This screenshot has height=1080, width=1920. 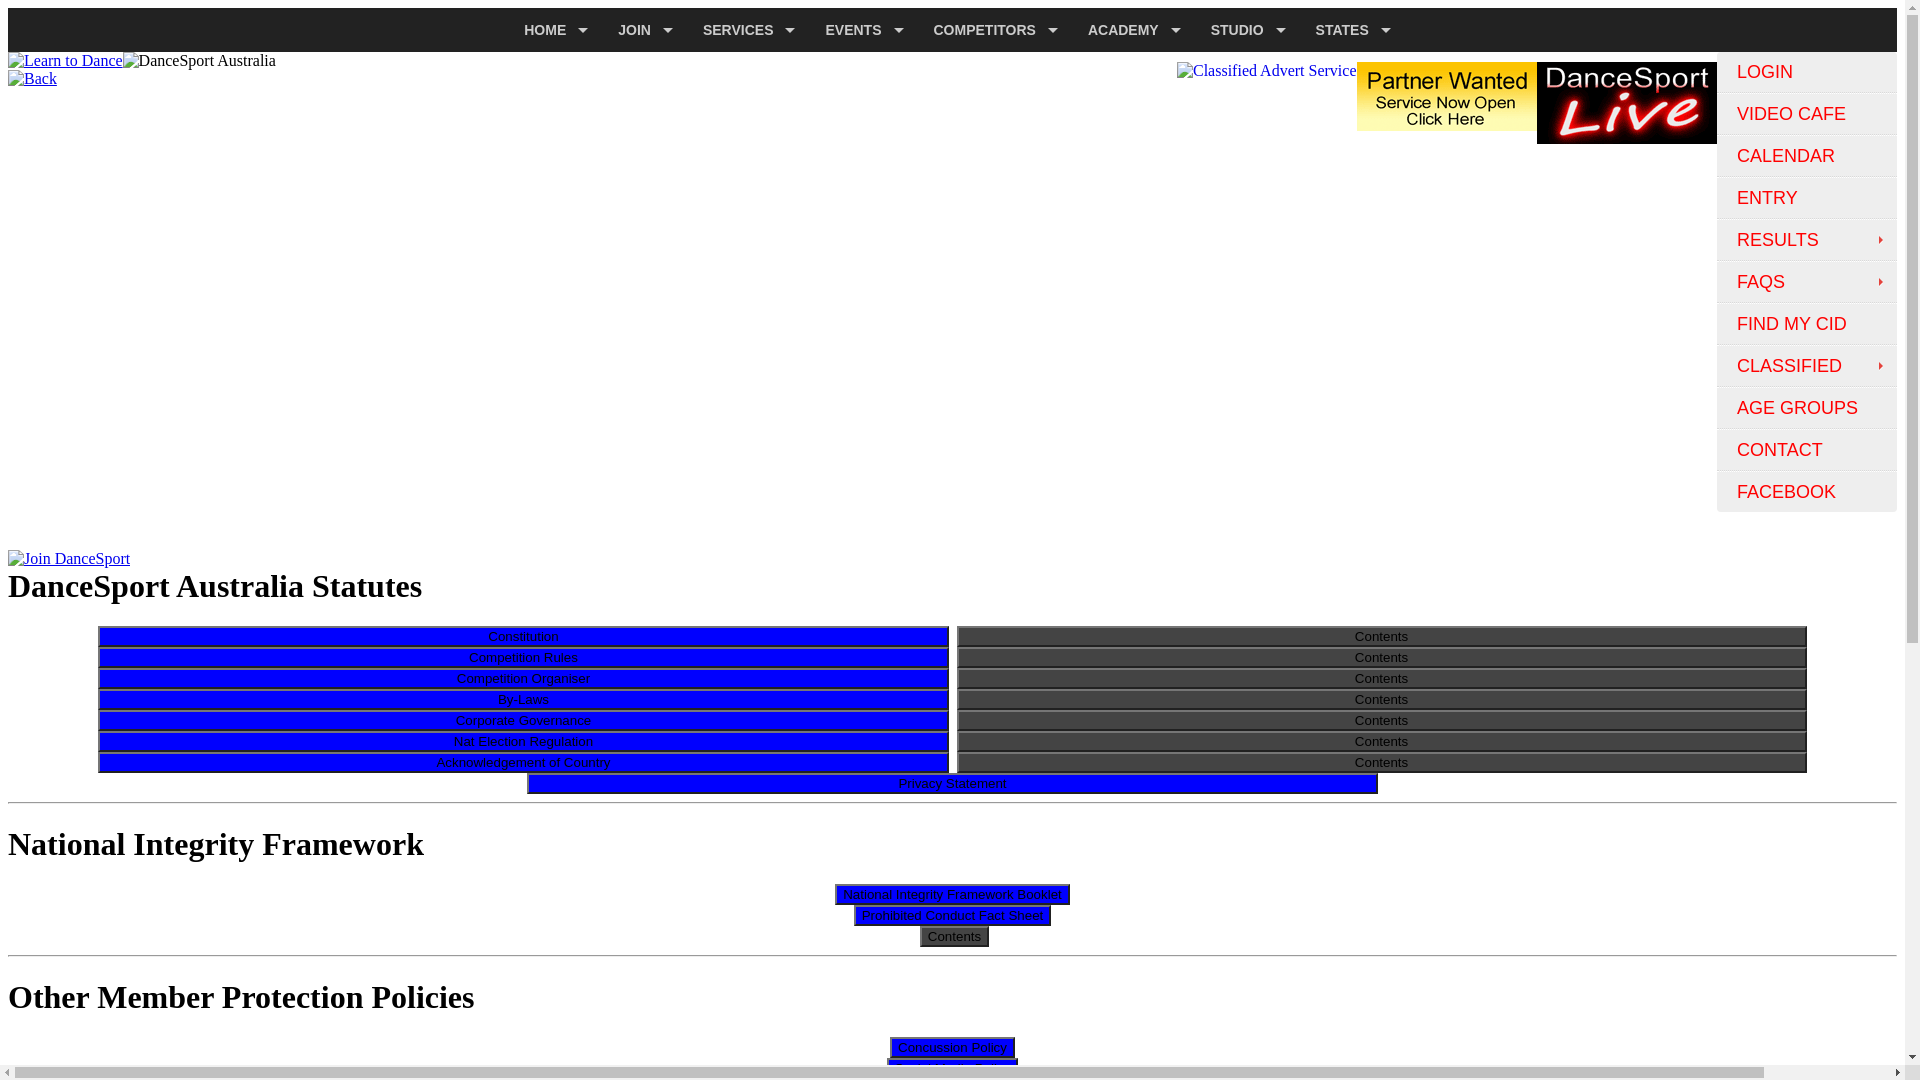 What do you see at coordinates (523, 658) in the screenshot?
I see `Competition Rules` at bounding box center [523, 658].